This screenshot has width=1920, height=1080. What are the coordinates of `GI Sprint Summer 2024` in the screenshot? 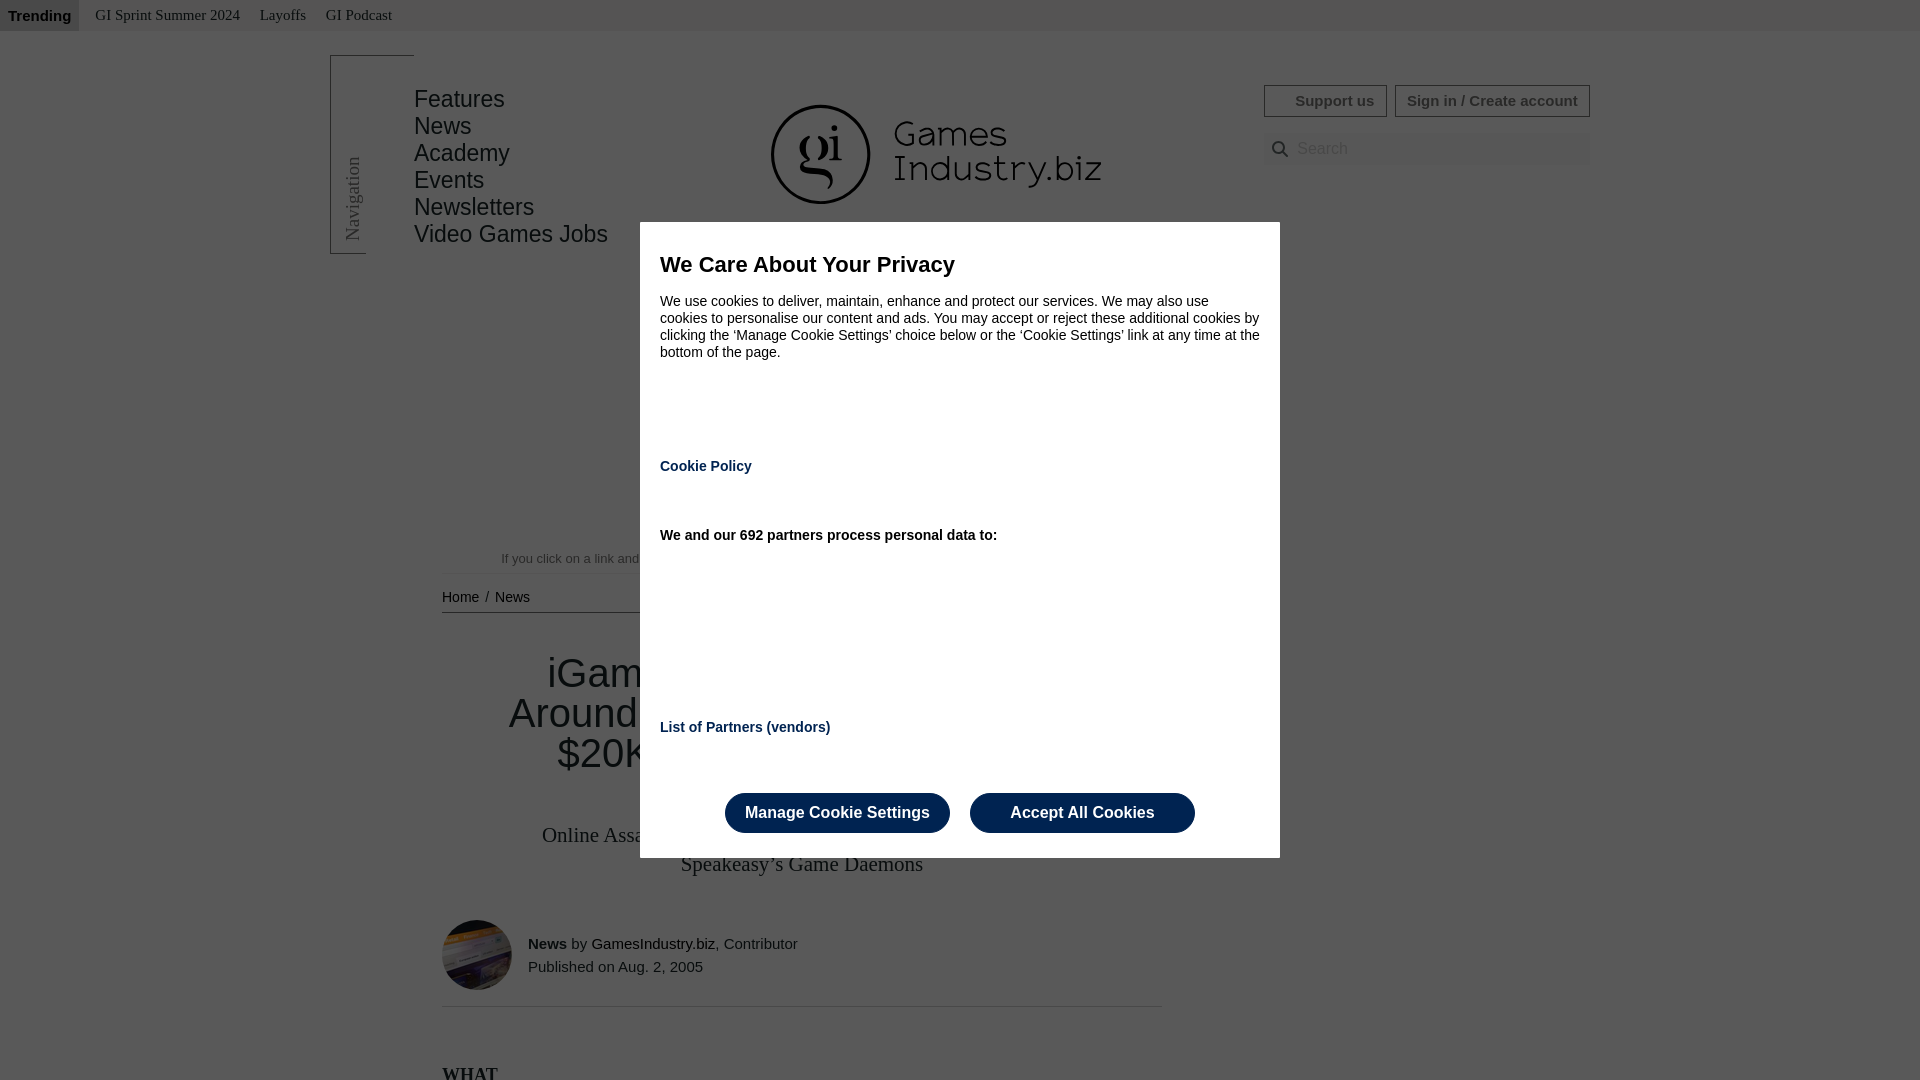 It's located at (166, 16).